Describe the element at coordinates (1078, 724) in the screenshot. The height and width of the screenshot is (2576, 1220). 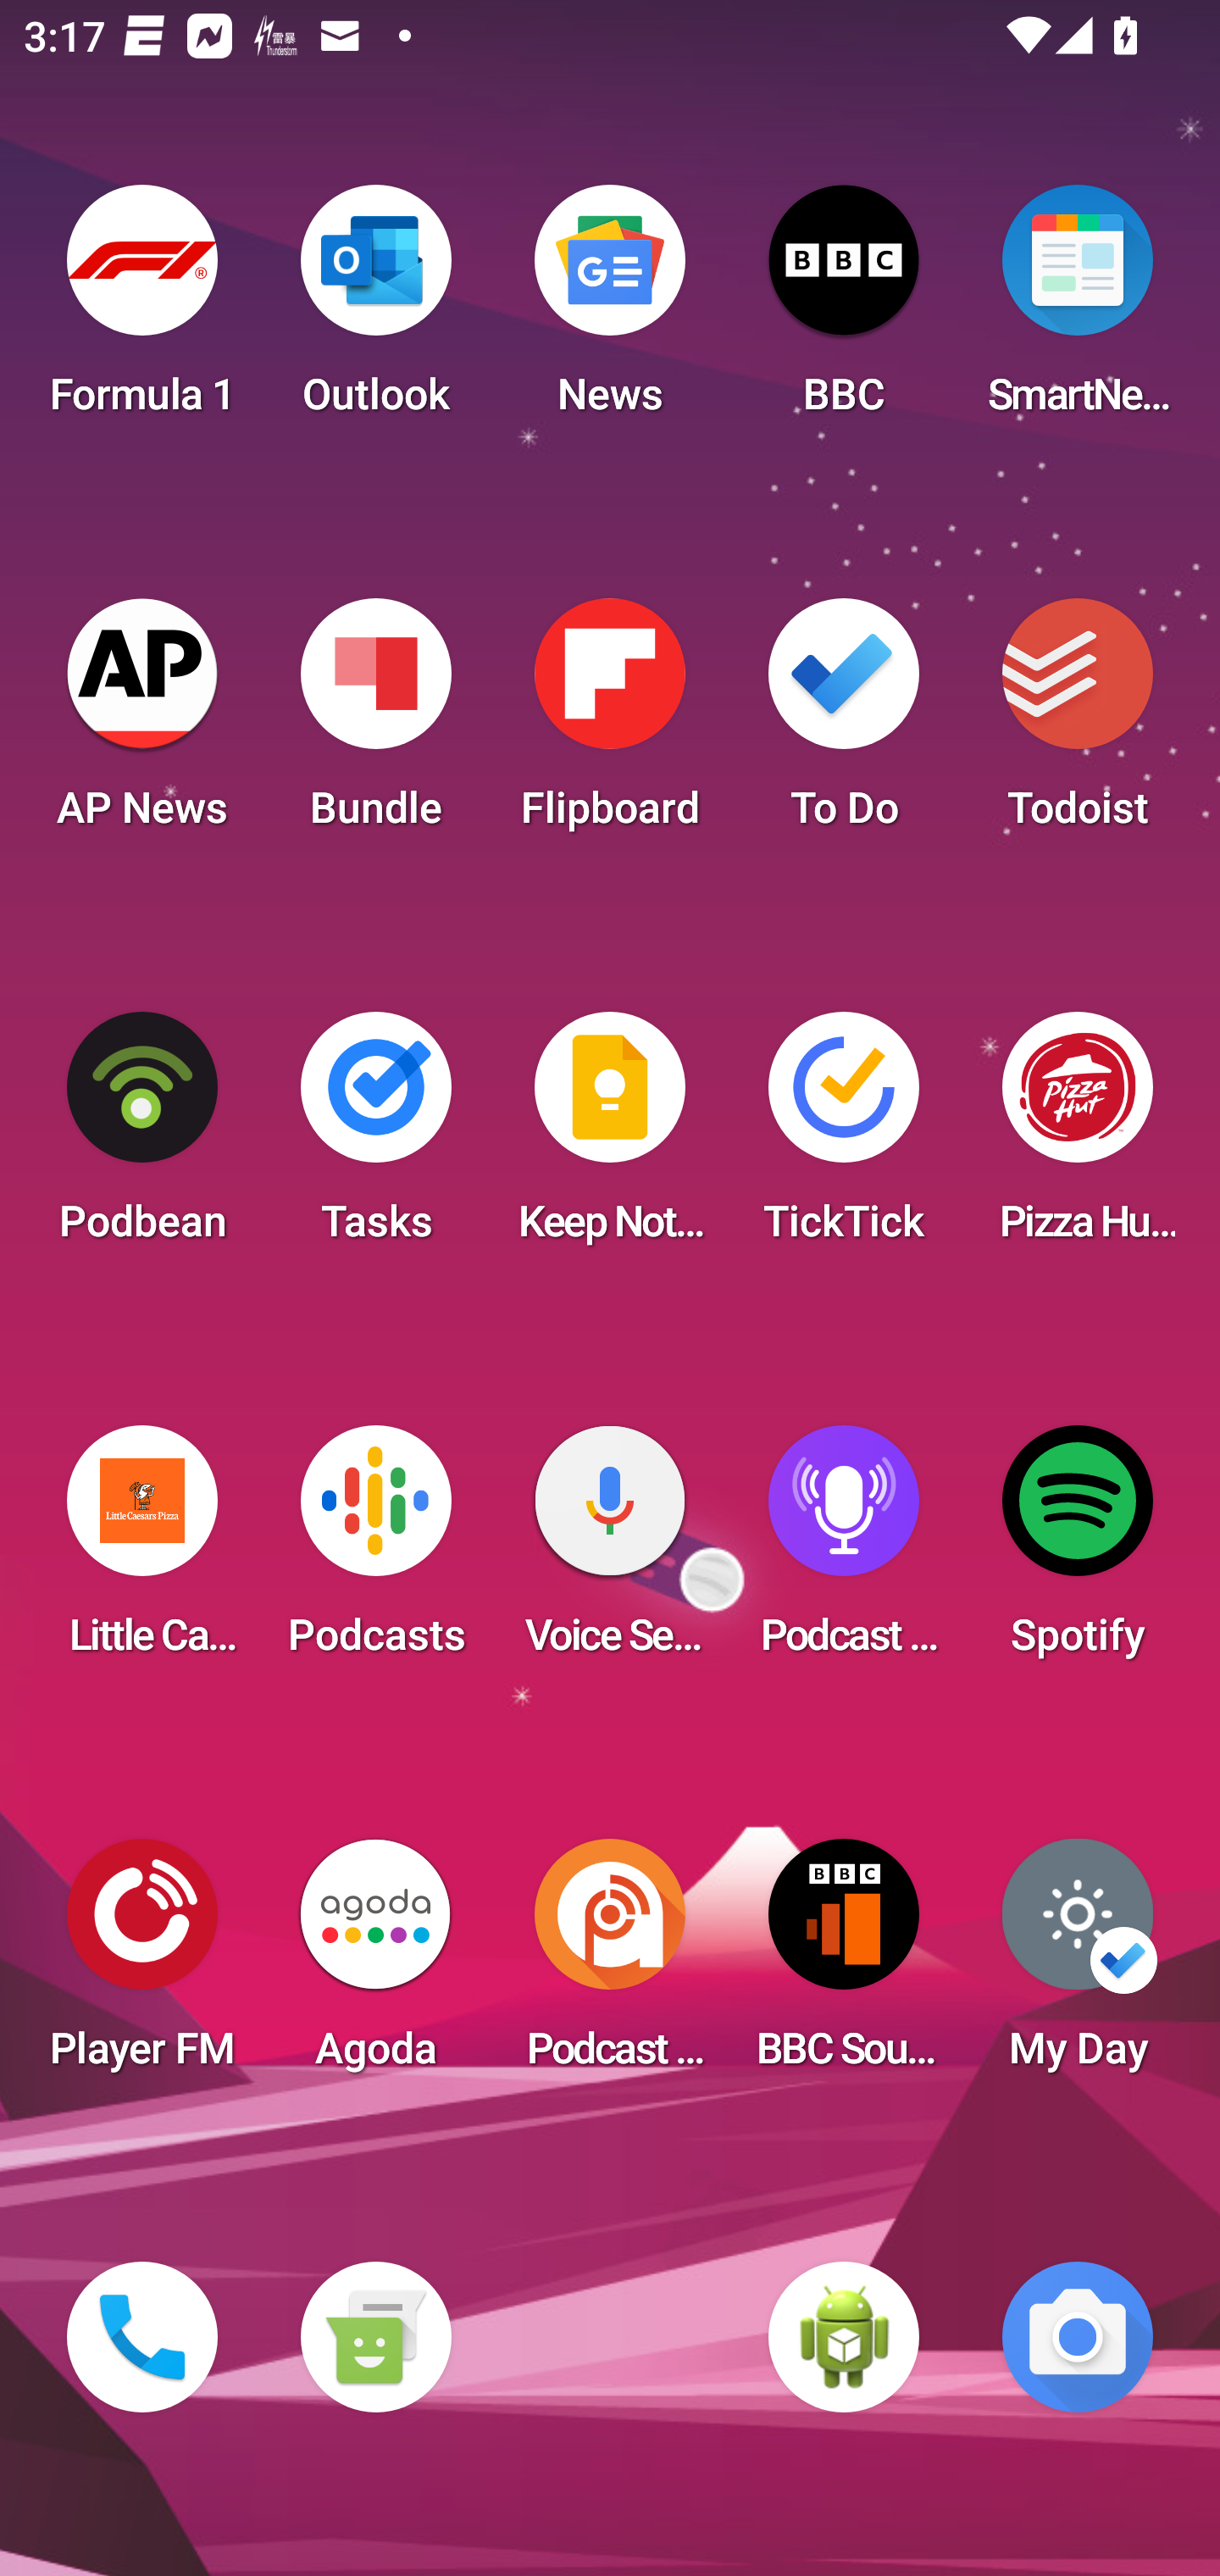
I see `Todoist` at that location.